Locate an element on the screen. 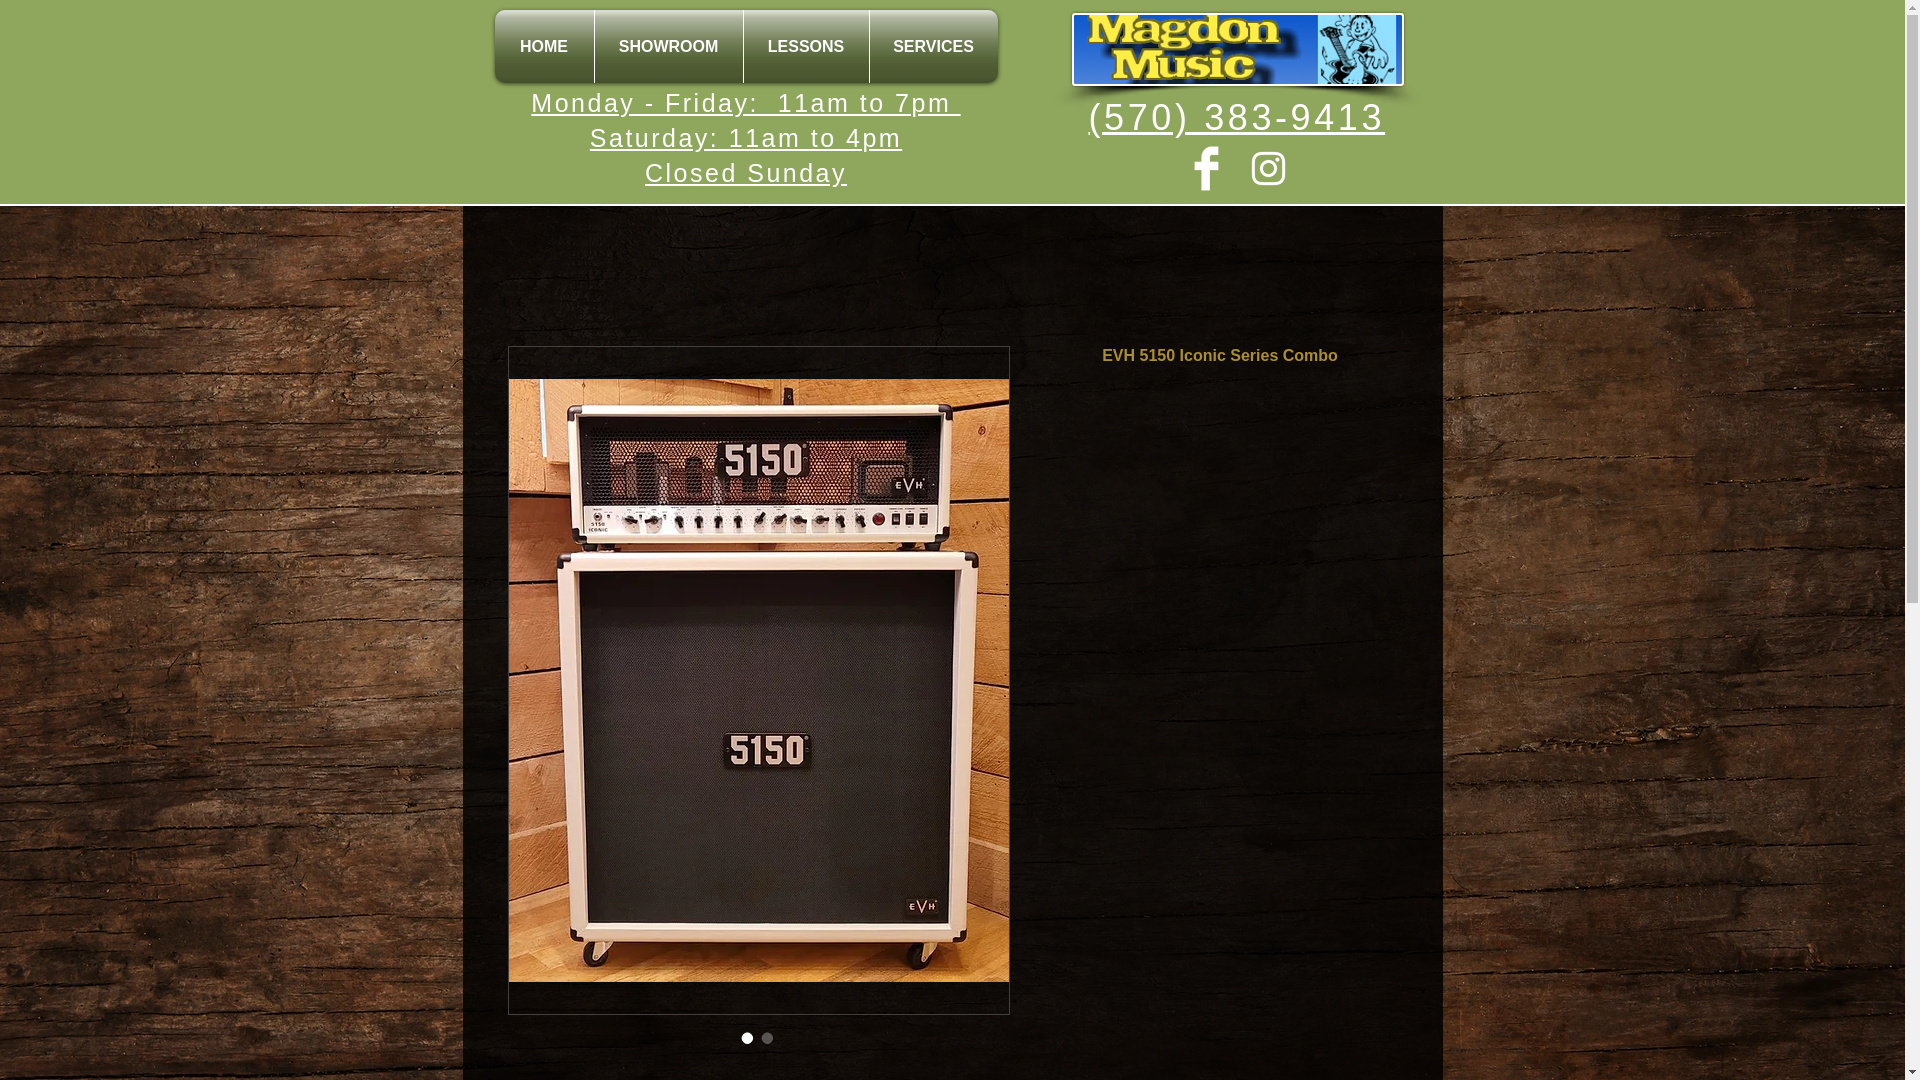 The image size is (1920, 1080). SHOWROOM is located at coordinates (667, 46).